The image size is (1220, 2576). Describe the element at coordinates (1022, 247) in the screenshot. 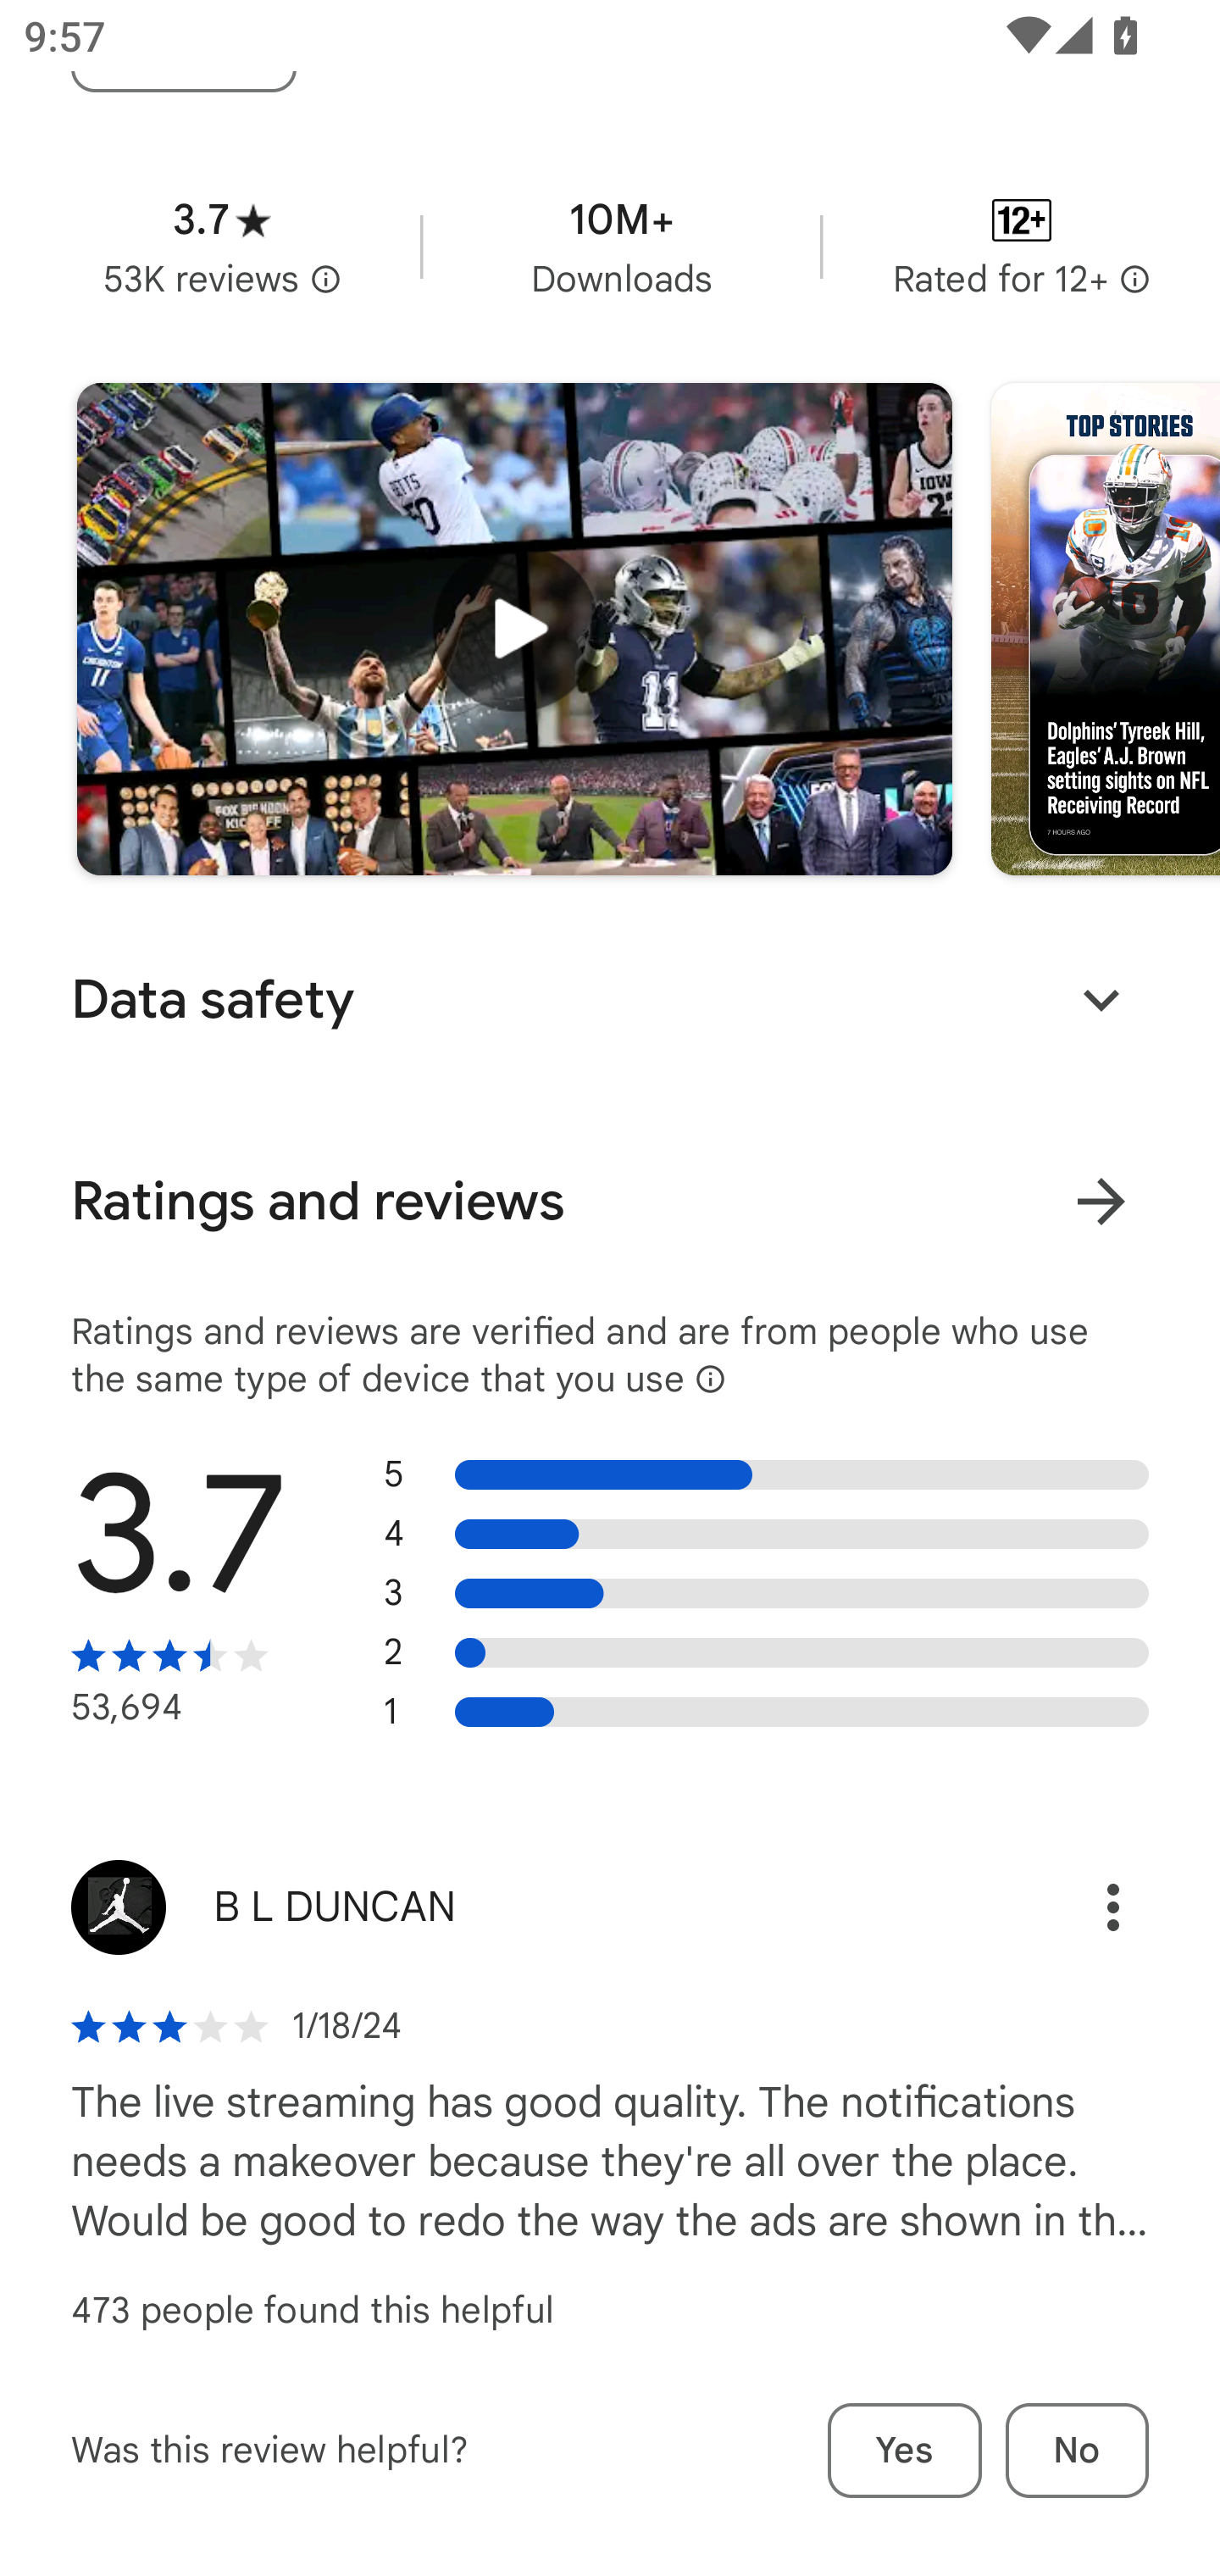

I see `Content rating Rated for 12+` at that location.